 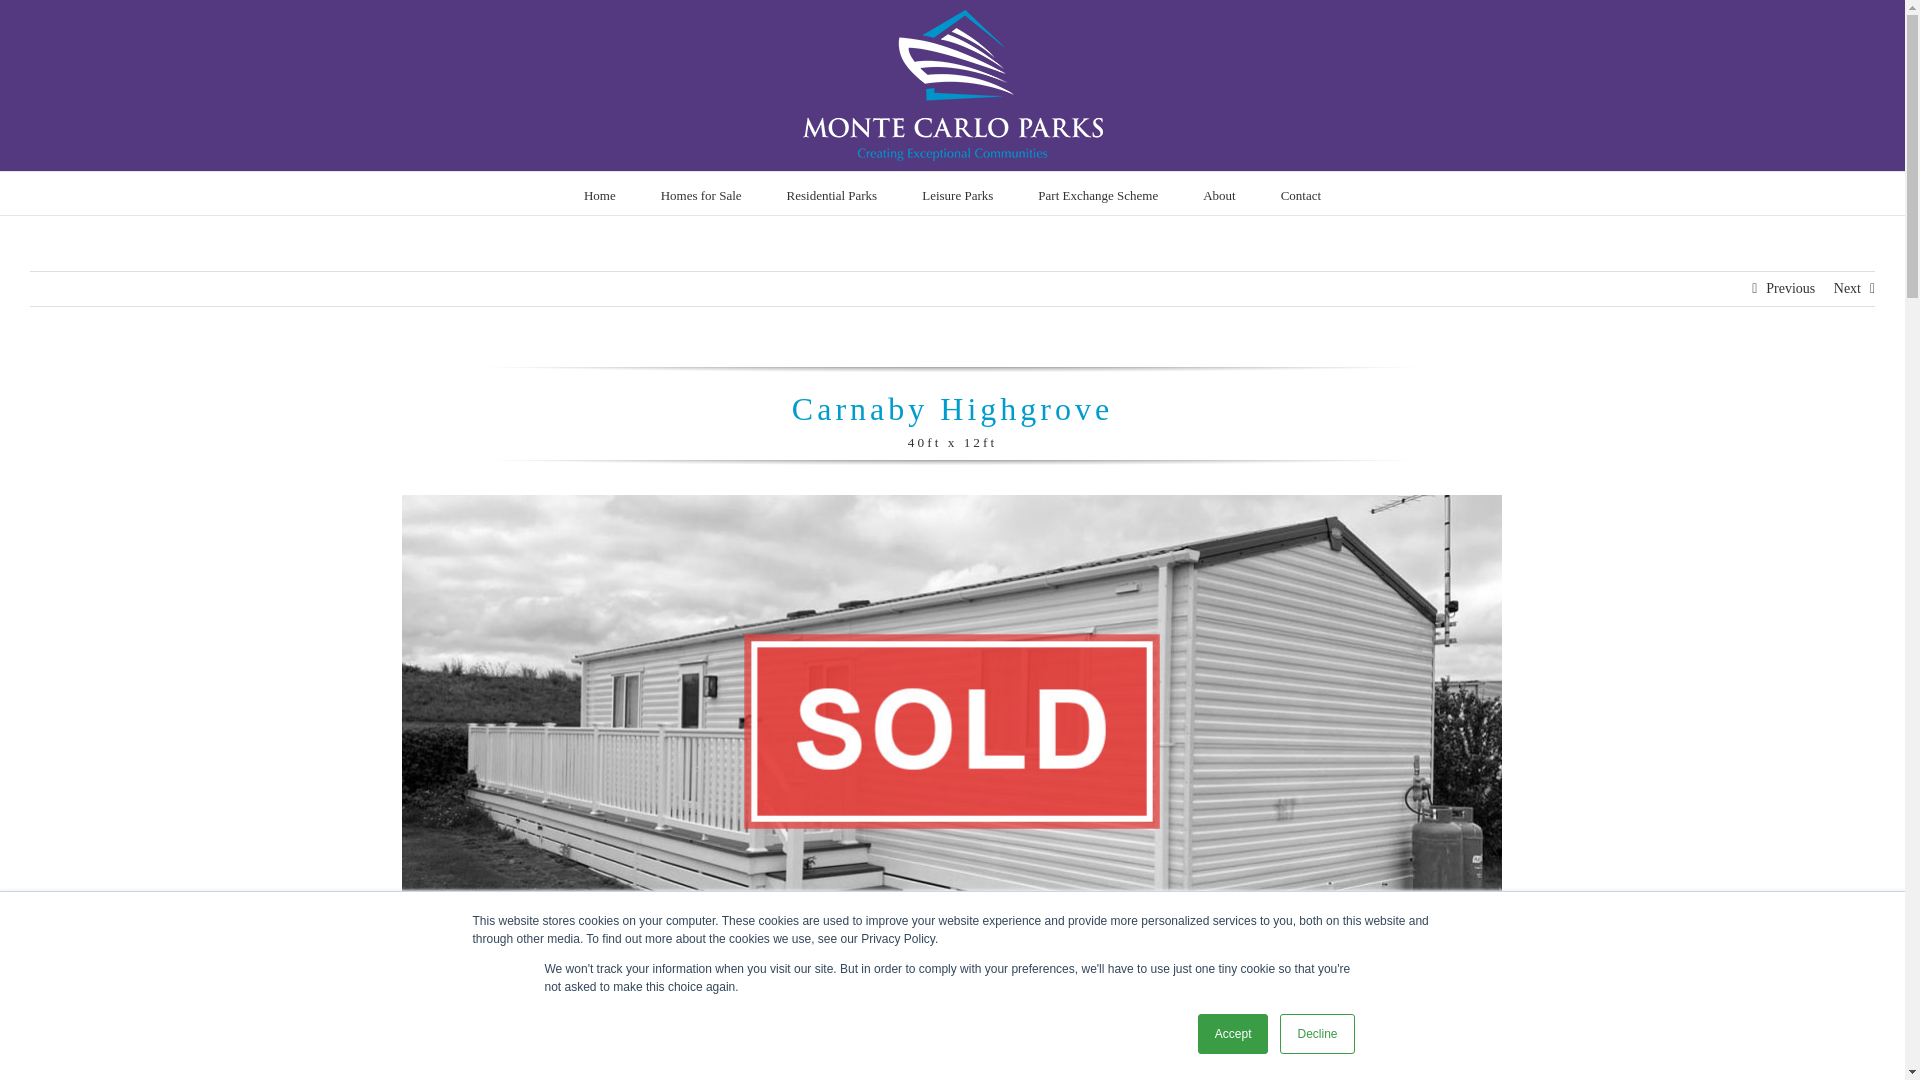 I want to click on Contact, so click(x=1300, y=192).